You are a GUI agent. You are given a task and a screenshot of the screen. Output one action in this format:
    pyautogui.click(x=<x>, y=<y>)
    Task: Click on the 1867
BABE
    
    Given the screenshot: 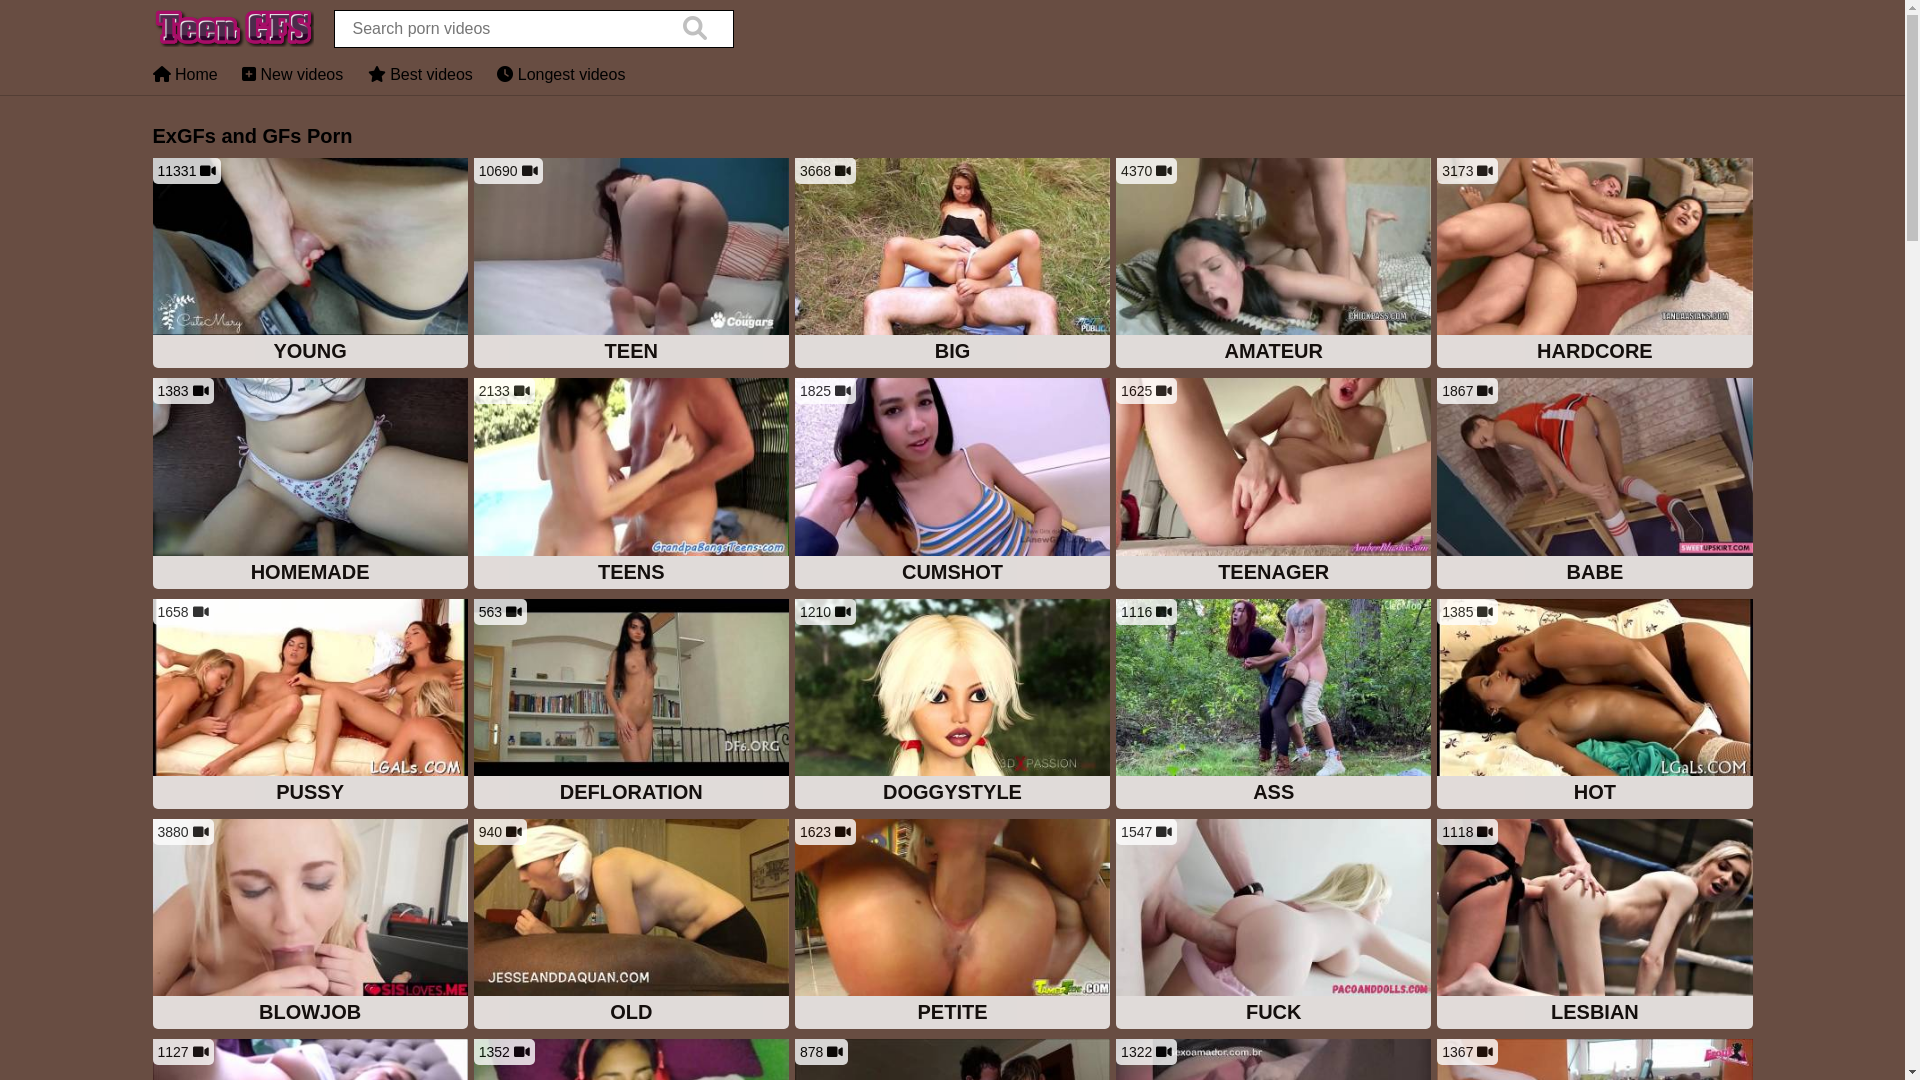 What is the action you would take?
    pyautogui.click(x=1594, y=485)
    